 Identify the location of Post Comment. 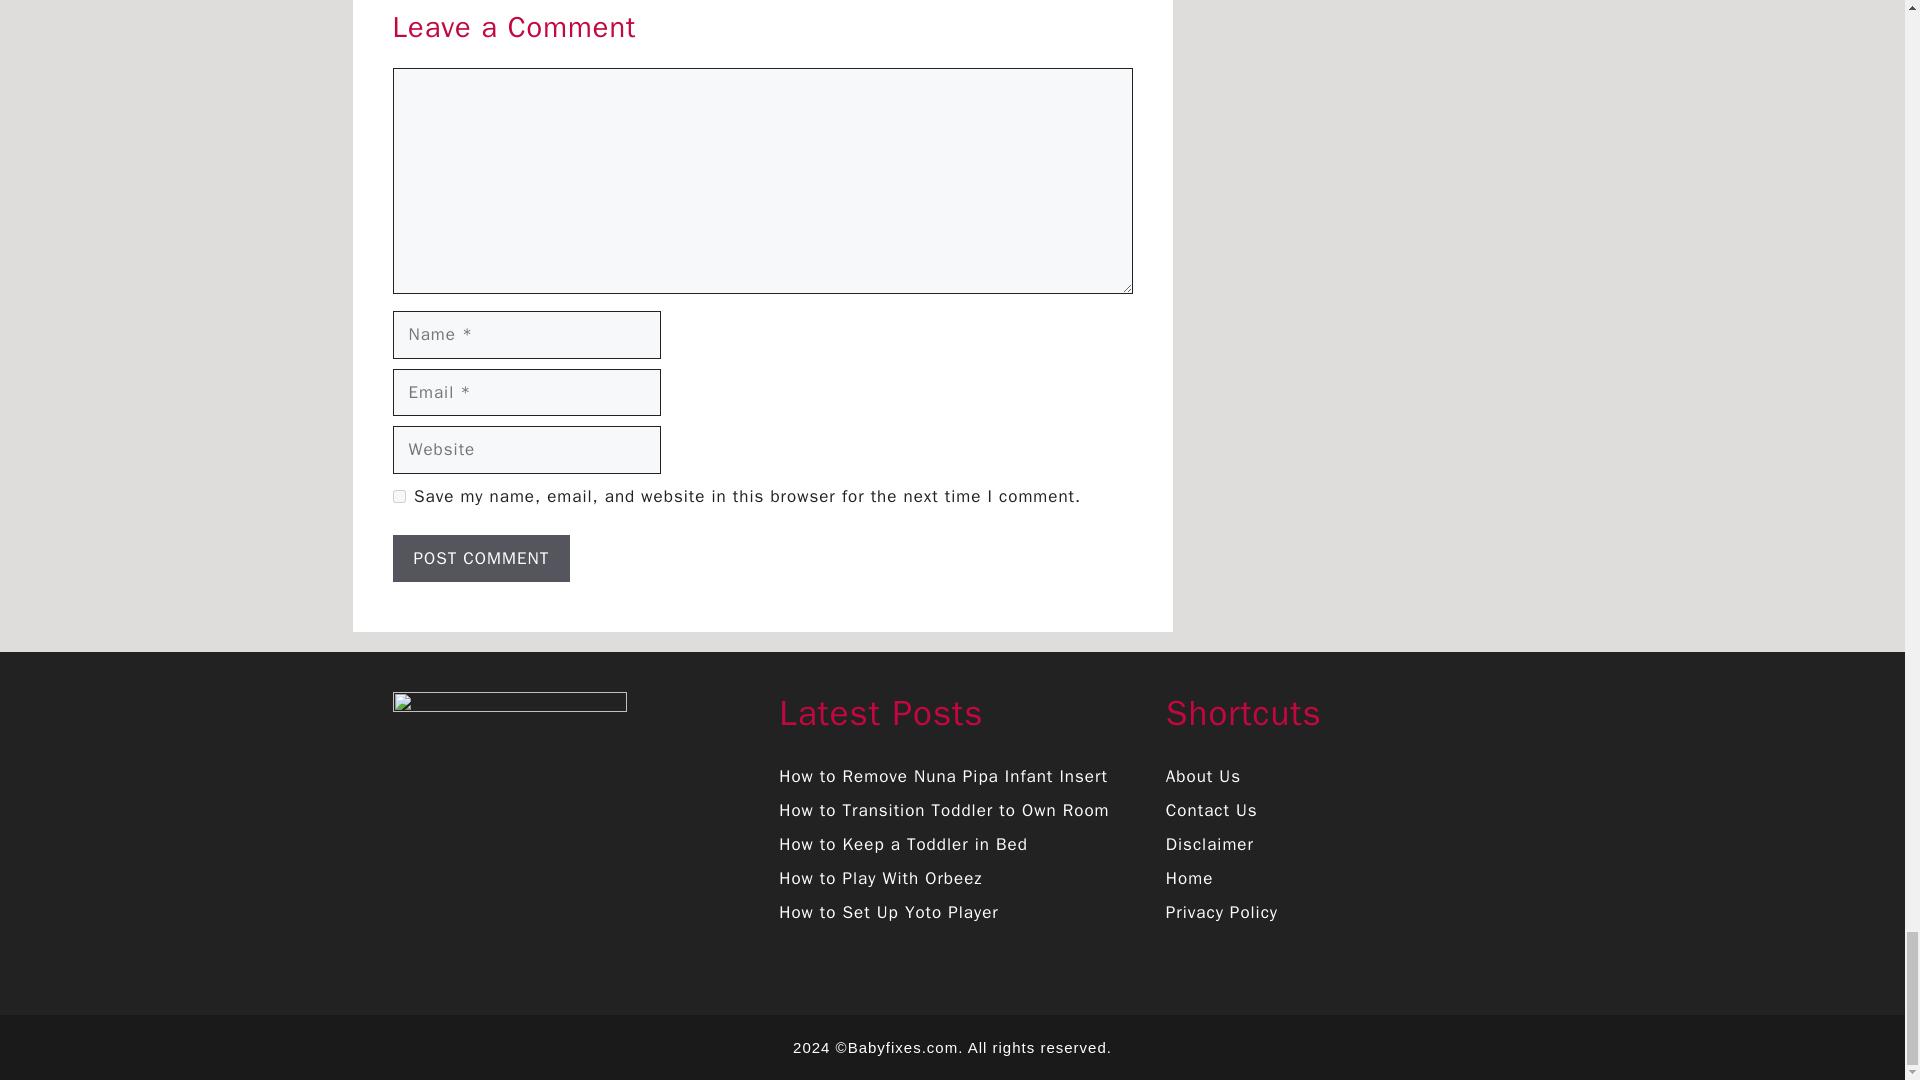
(480, 558).